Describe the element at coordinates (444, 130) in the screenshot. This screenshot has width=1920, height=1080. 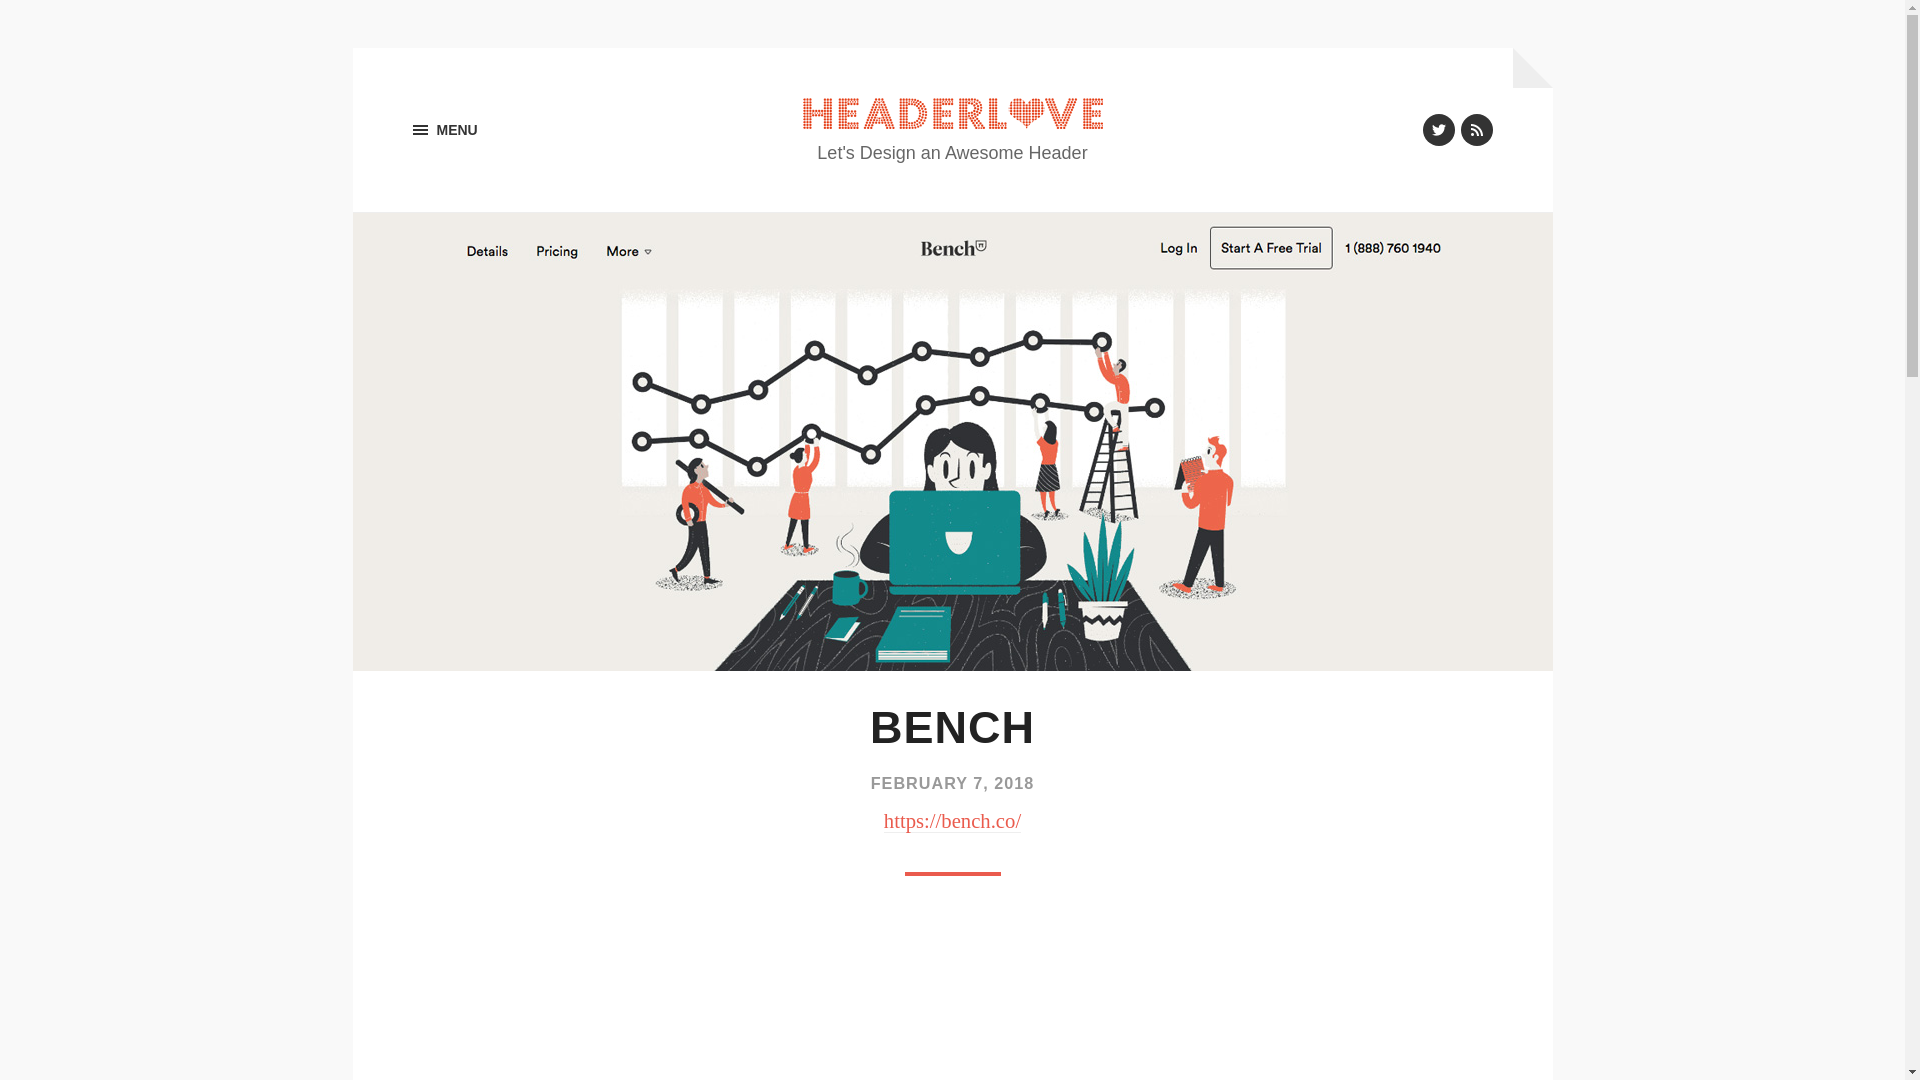
I see `MENU` at that location.